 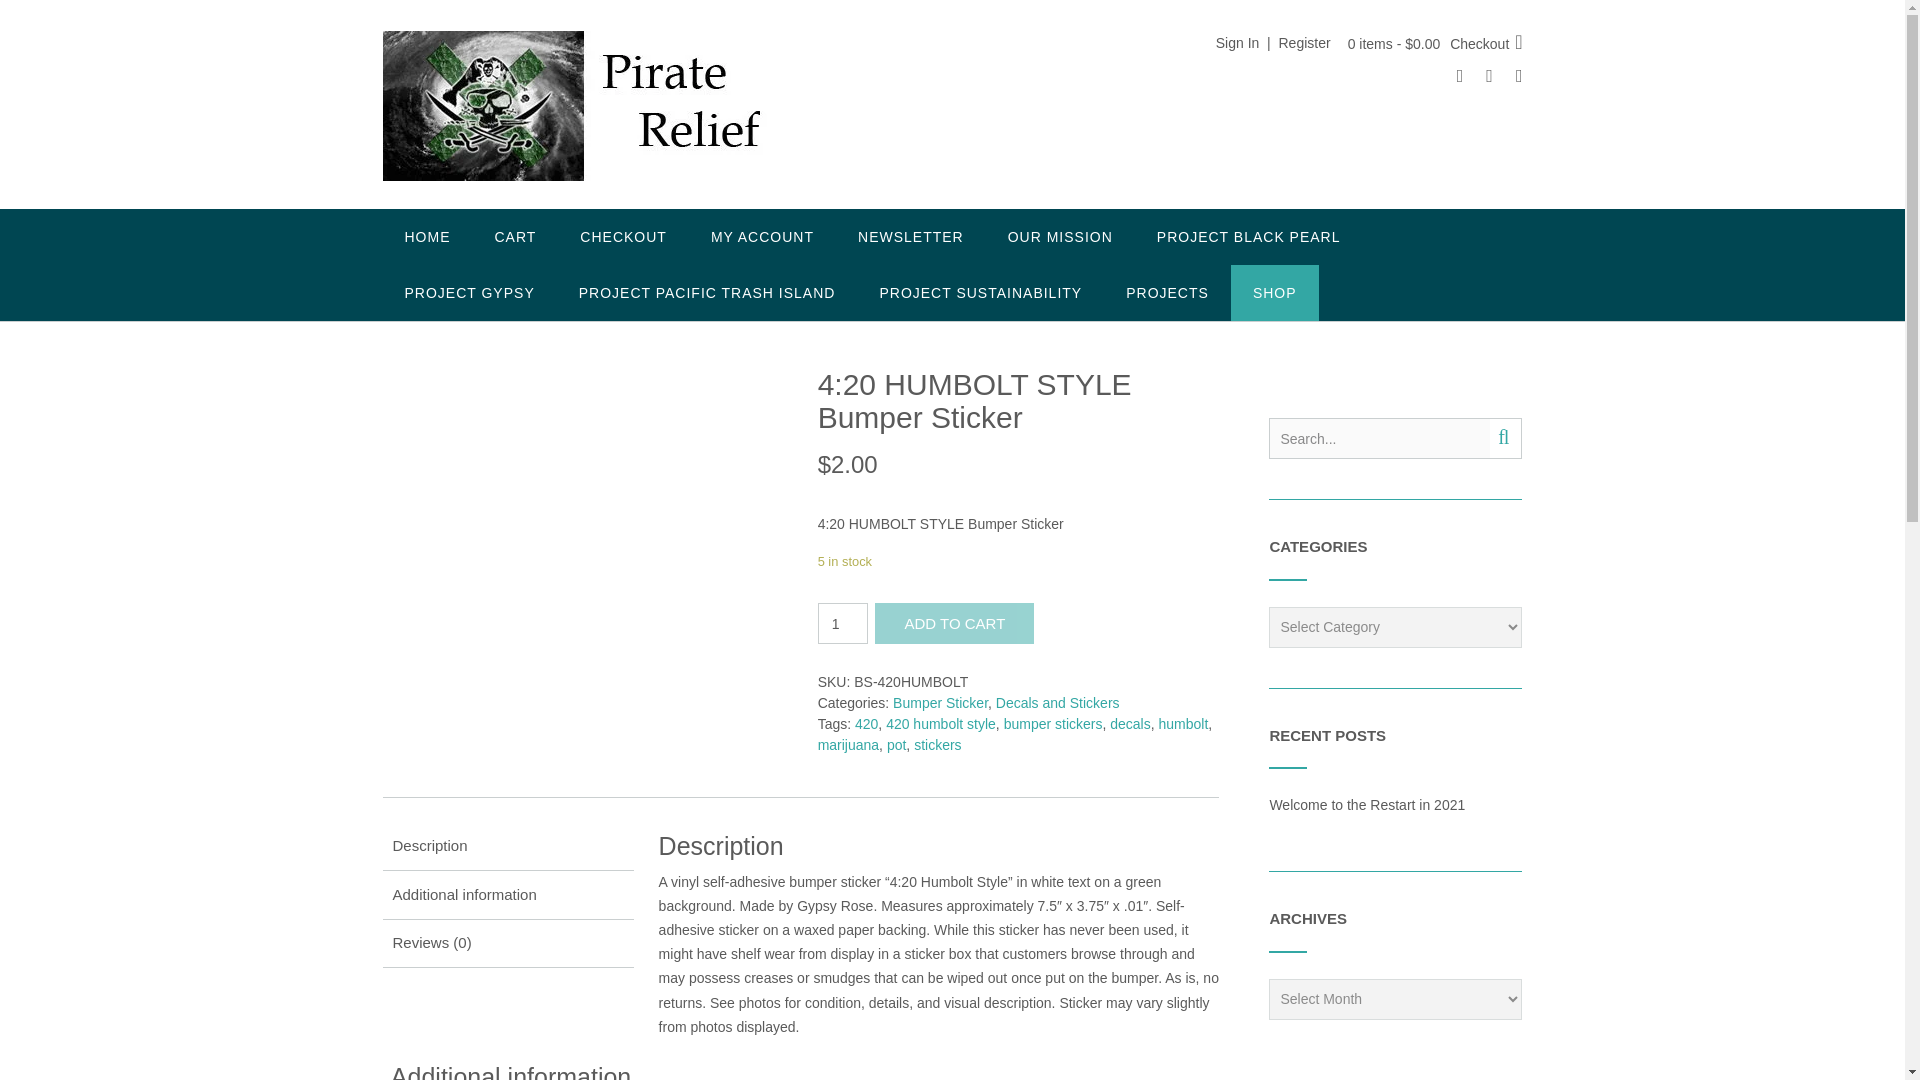 I want to click on PROJECT SUSTAINABILITY, so click(x=980, y=292).